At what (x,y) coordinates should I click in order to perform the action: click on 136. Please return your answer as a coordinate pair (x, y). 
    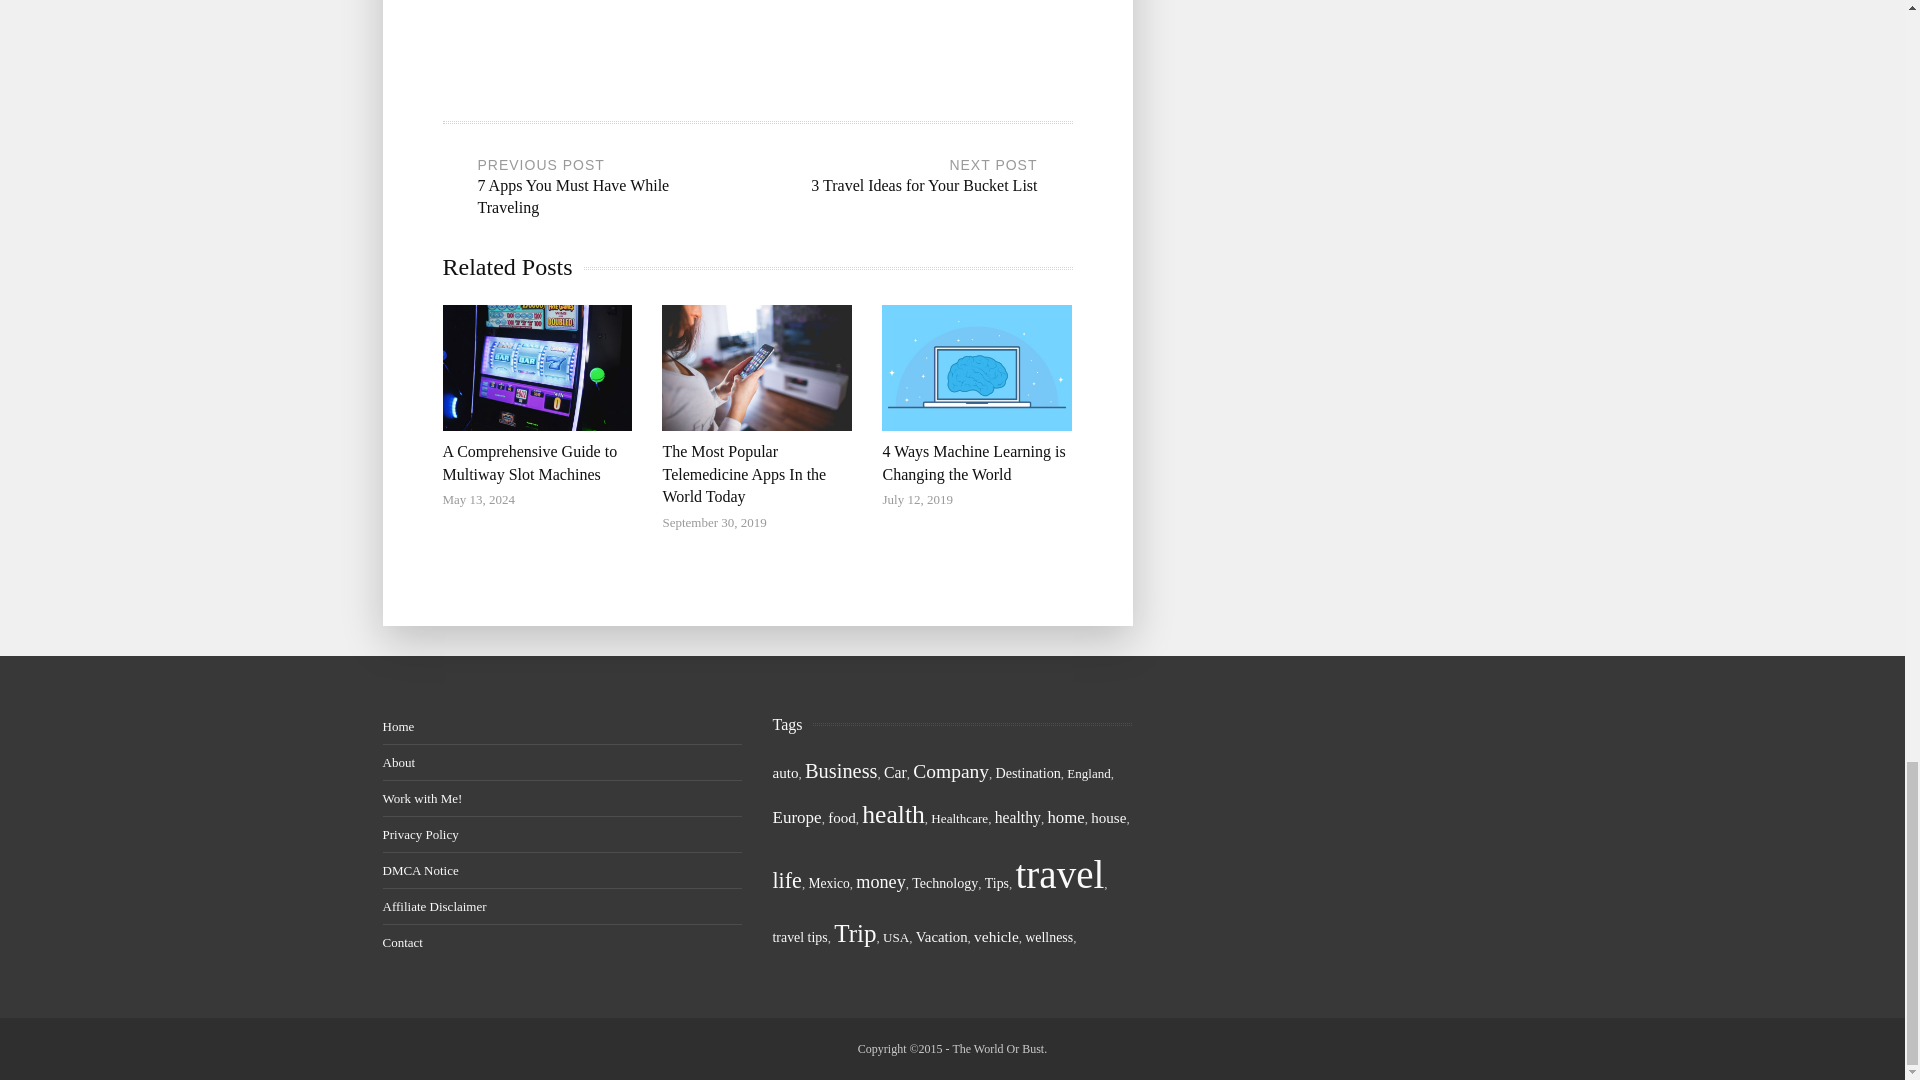
    Looking at the image, I should click on (840, 770).